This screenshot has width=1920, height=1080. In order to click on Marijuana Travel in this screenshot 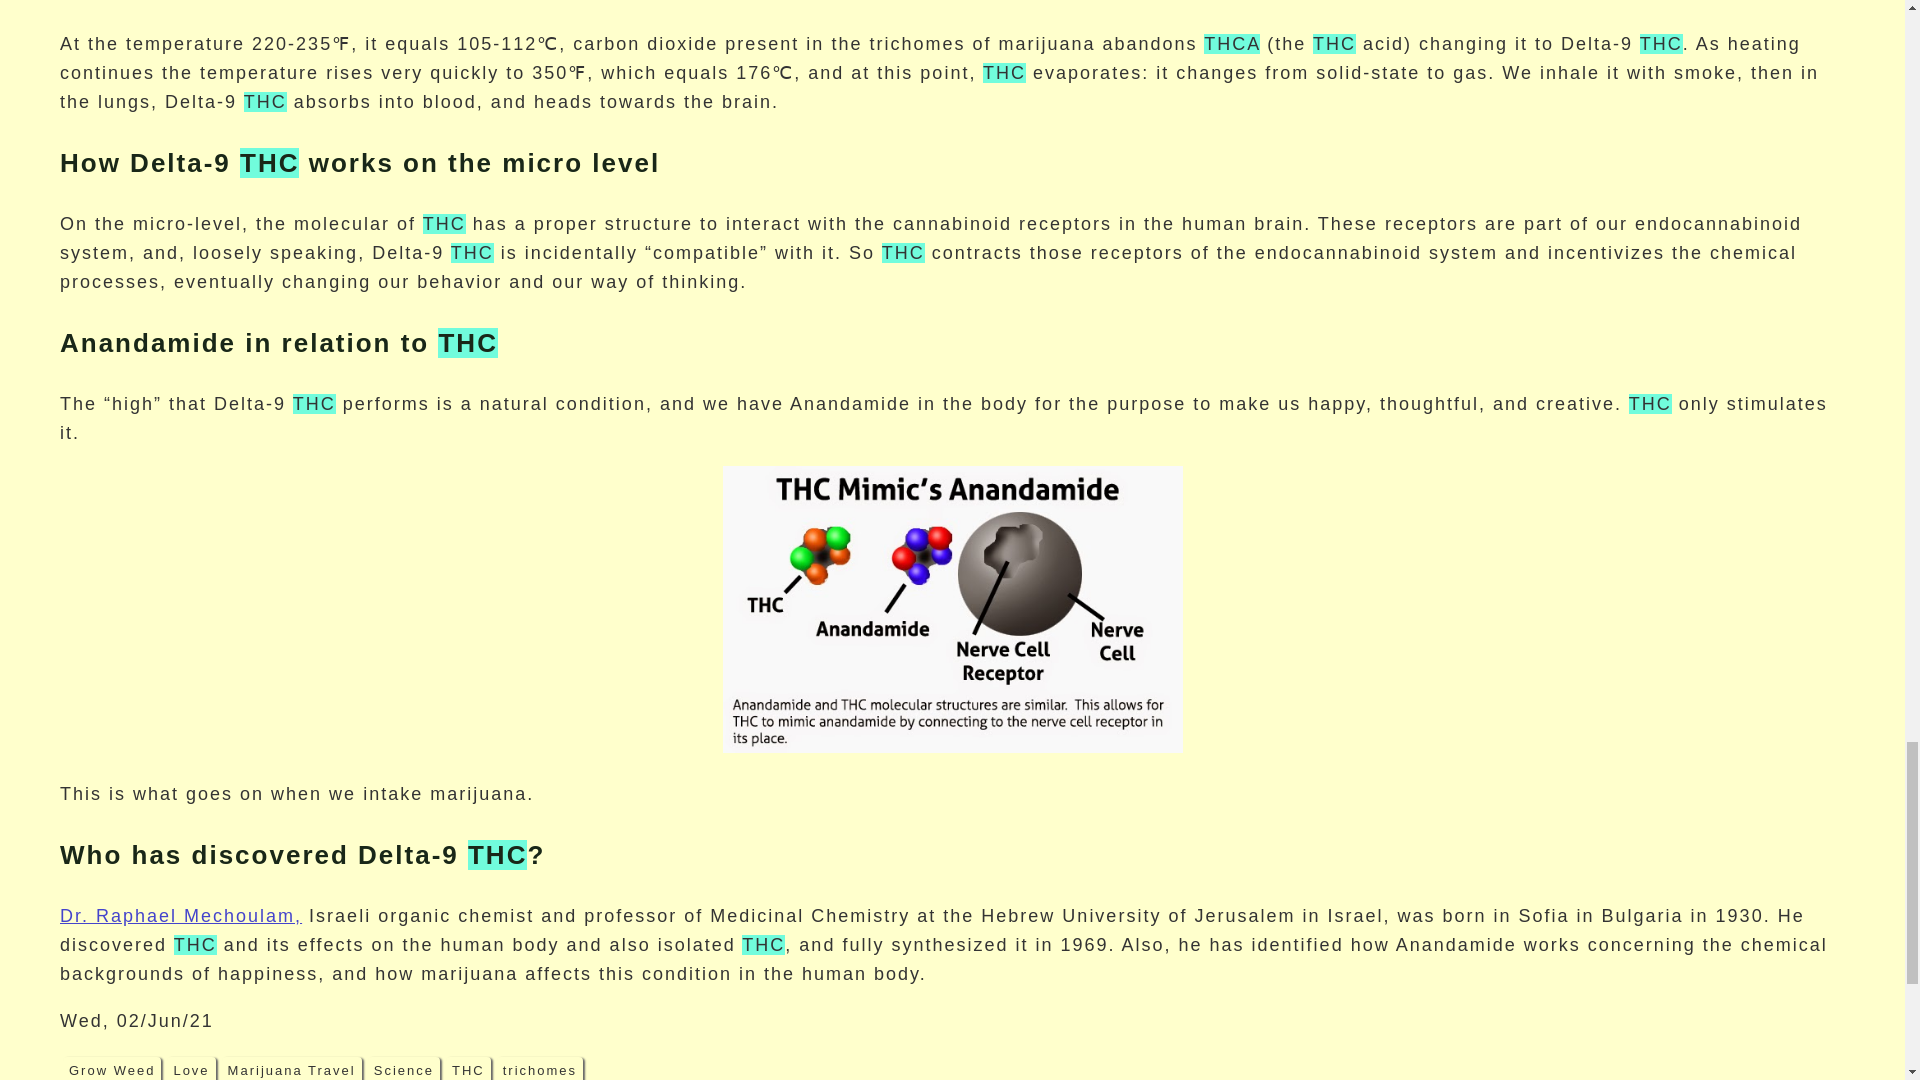, I will do `click(292, 1068)`.